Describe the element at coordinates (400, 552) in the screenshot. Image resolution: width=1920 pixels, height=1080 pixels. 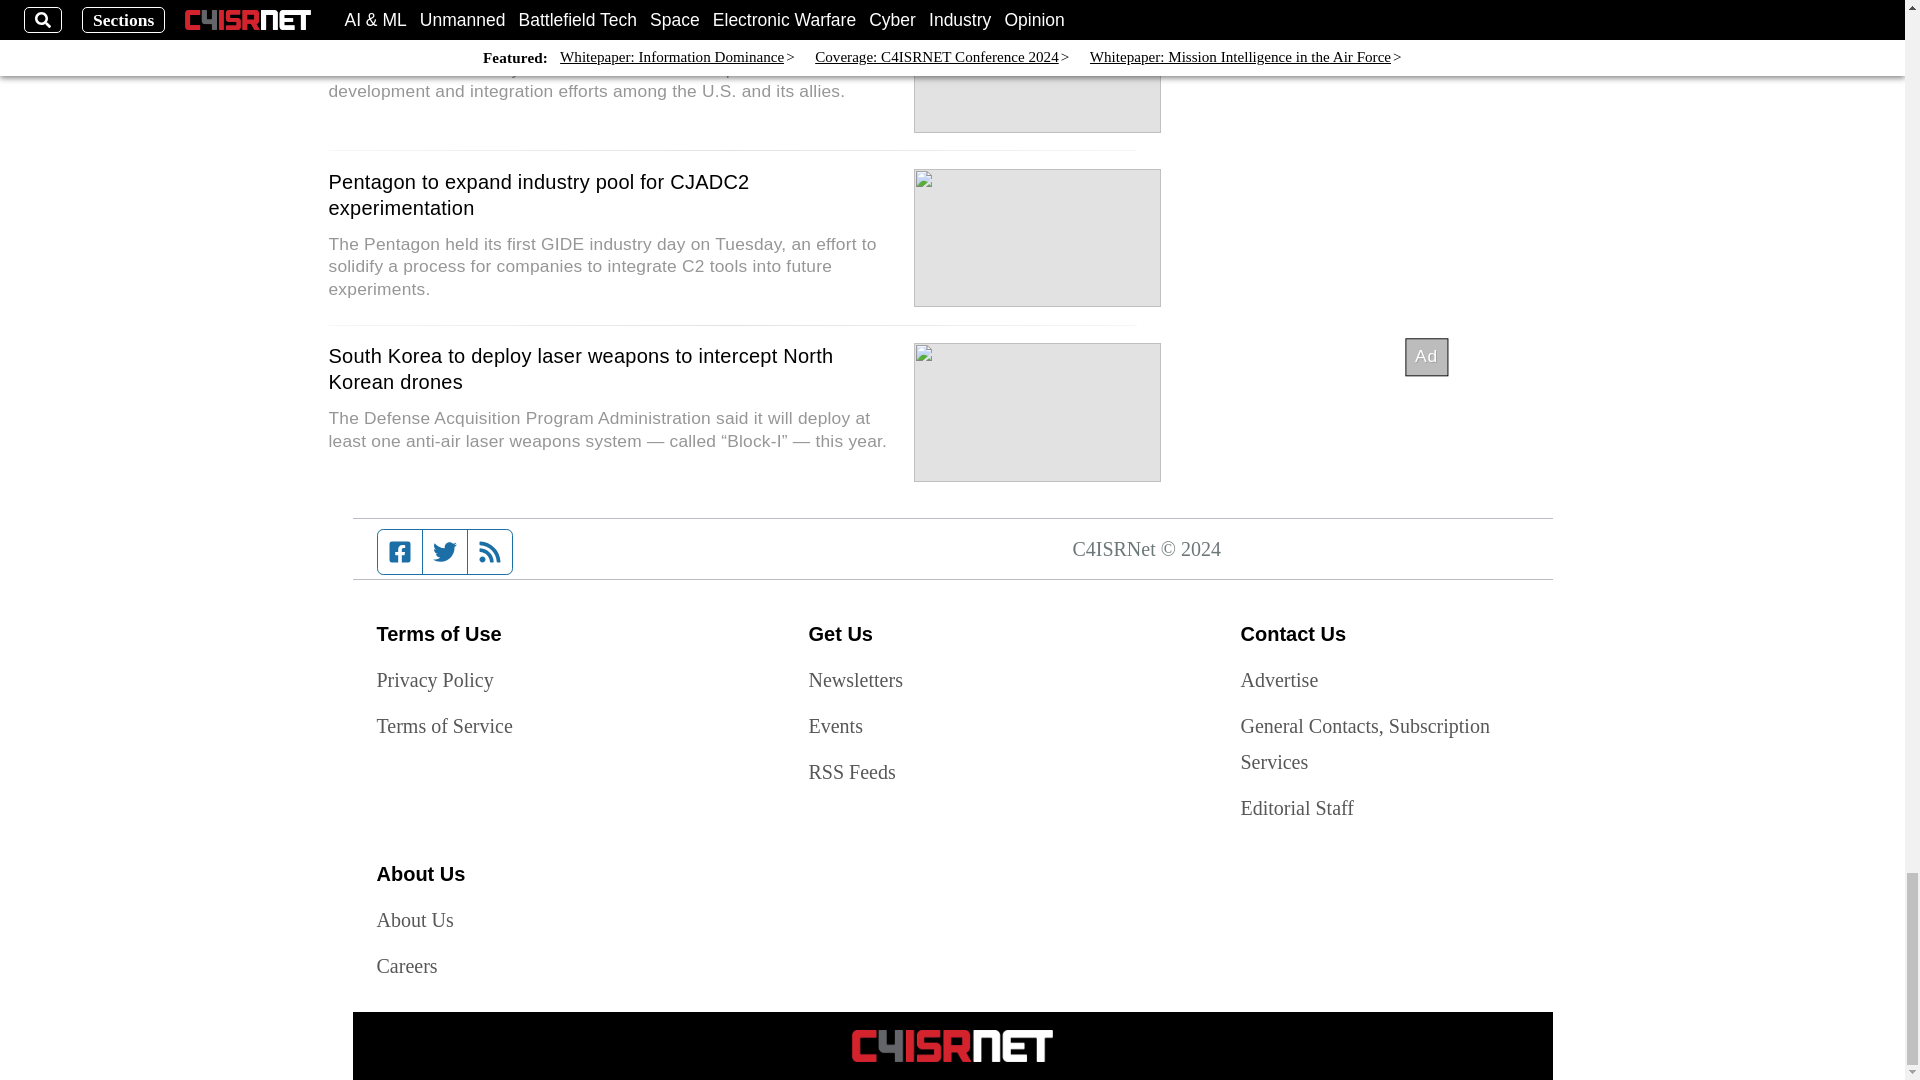
I see `Facebook page` at that location.